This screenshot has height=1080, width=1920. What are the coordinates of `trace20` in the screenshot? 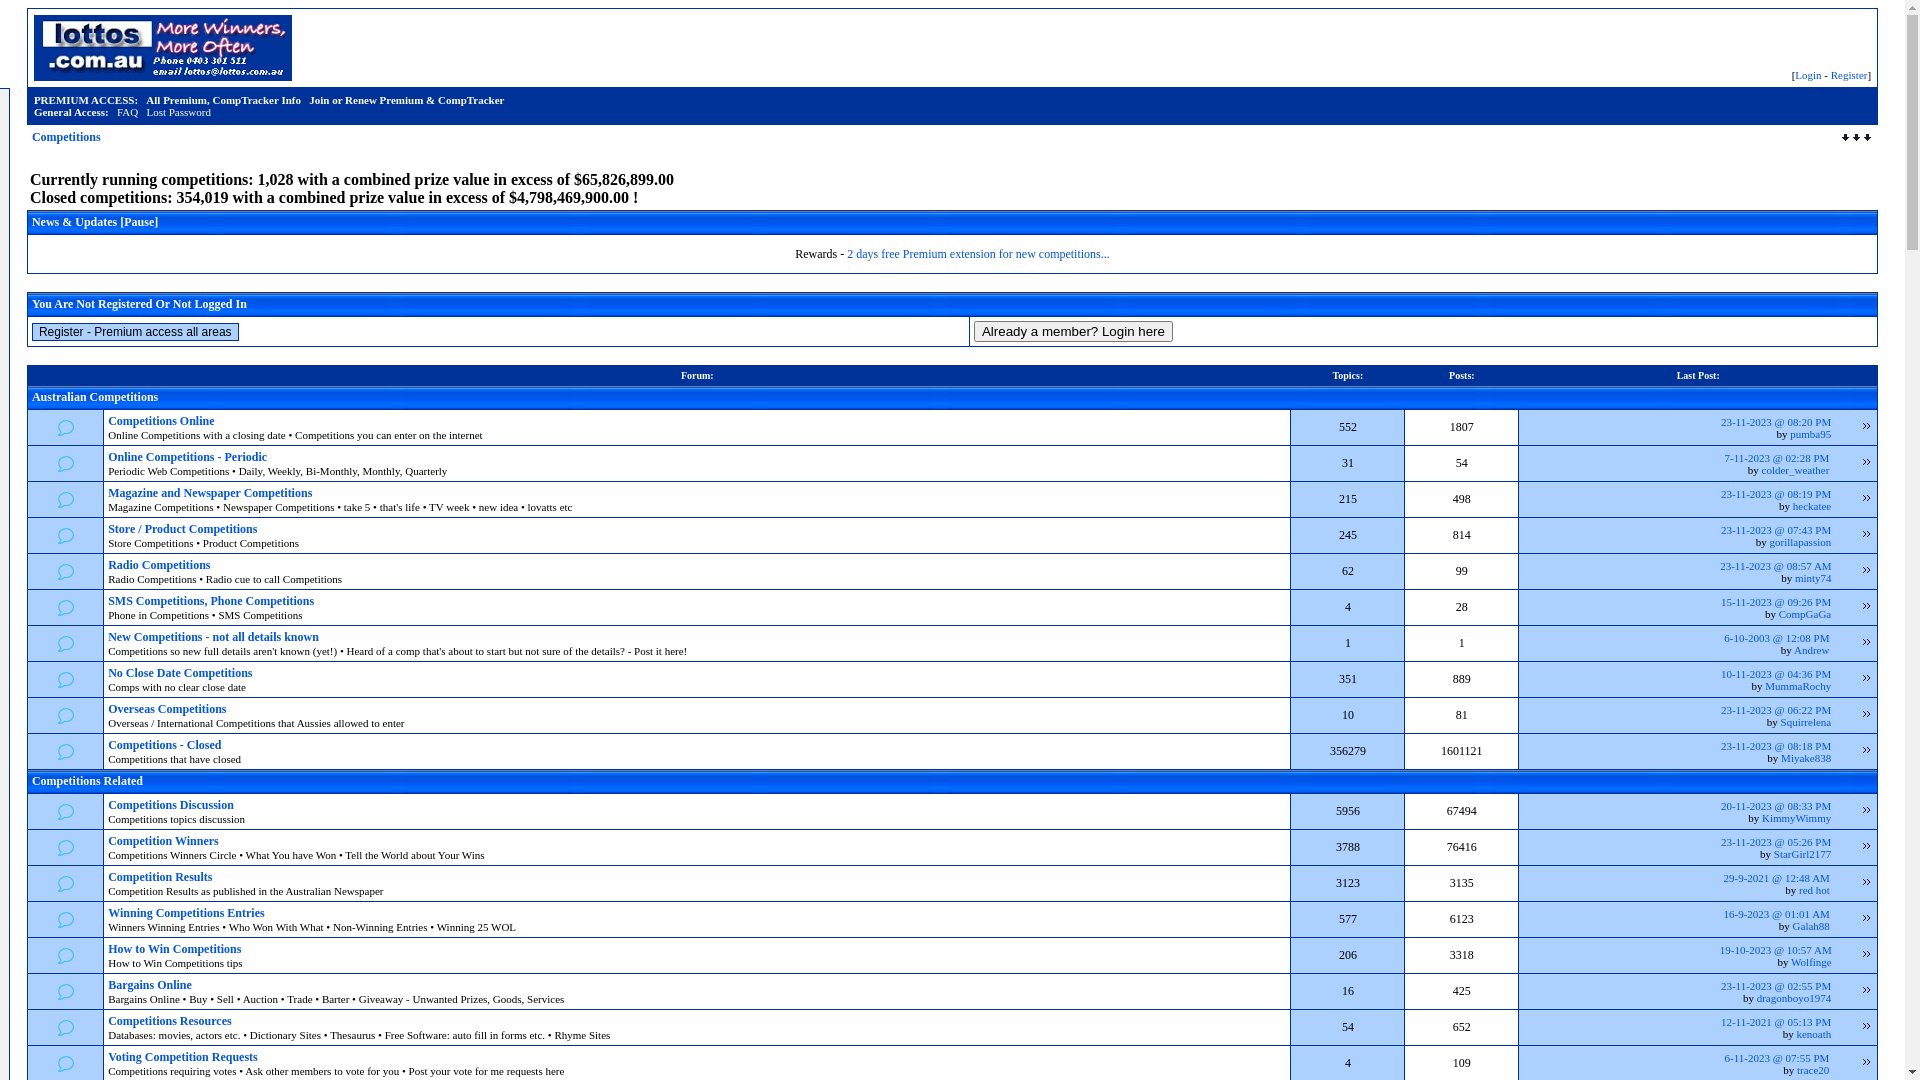 It's located at (1813, 1070).